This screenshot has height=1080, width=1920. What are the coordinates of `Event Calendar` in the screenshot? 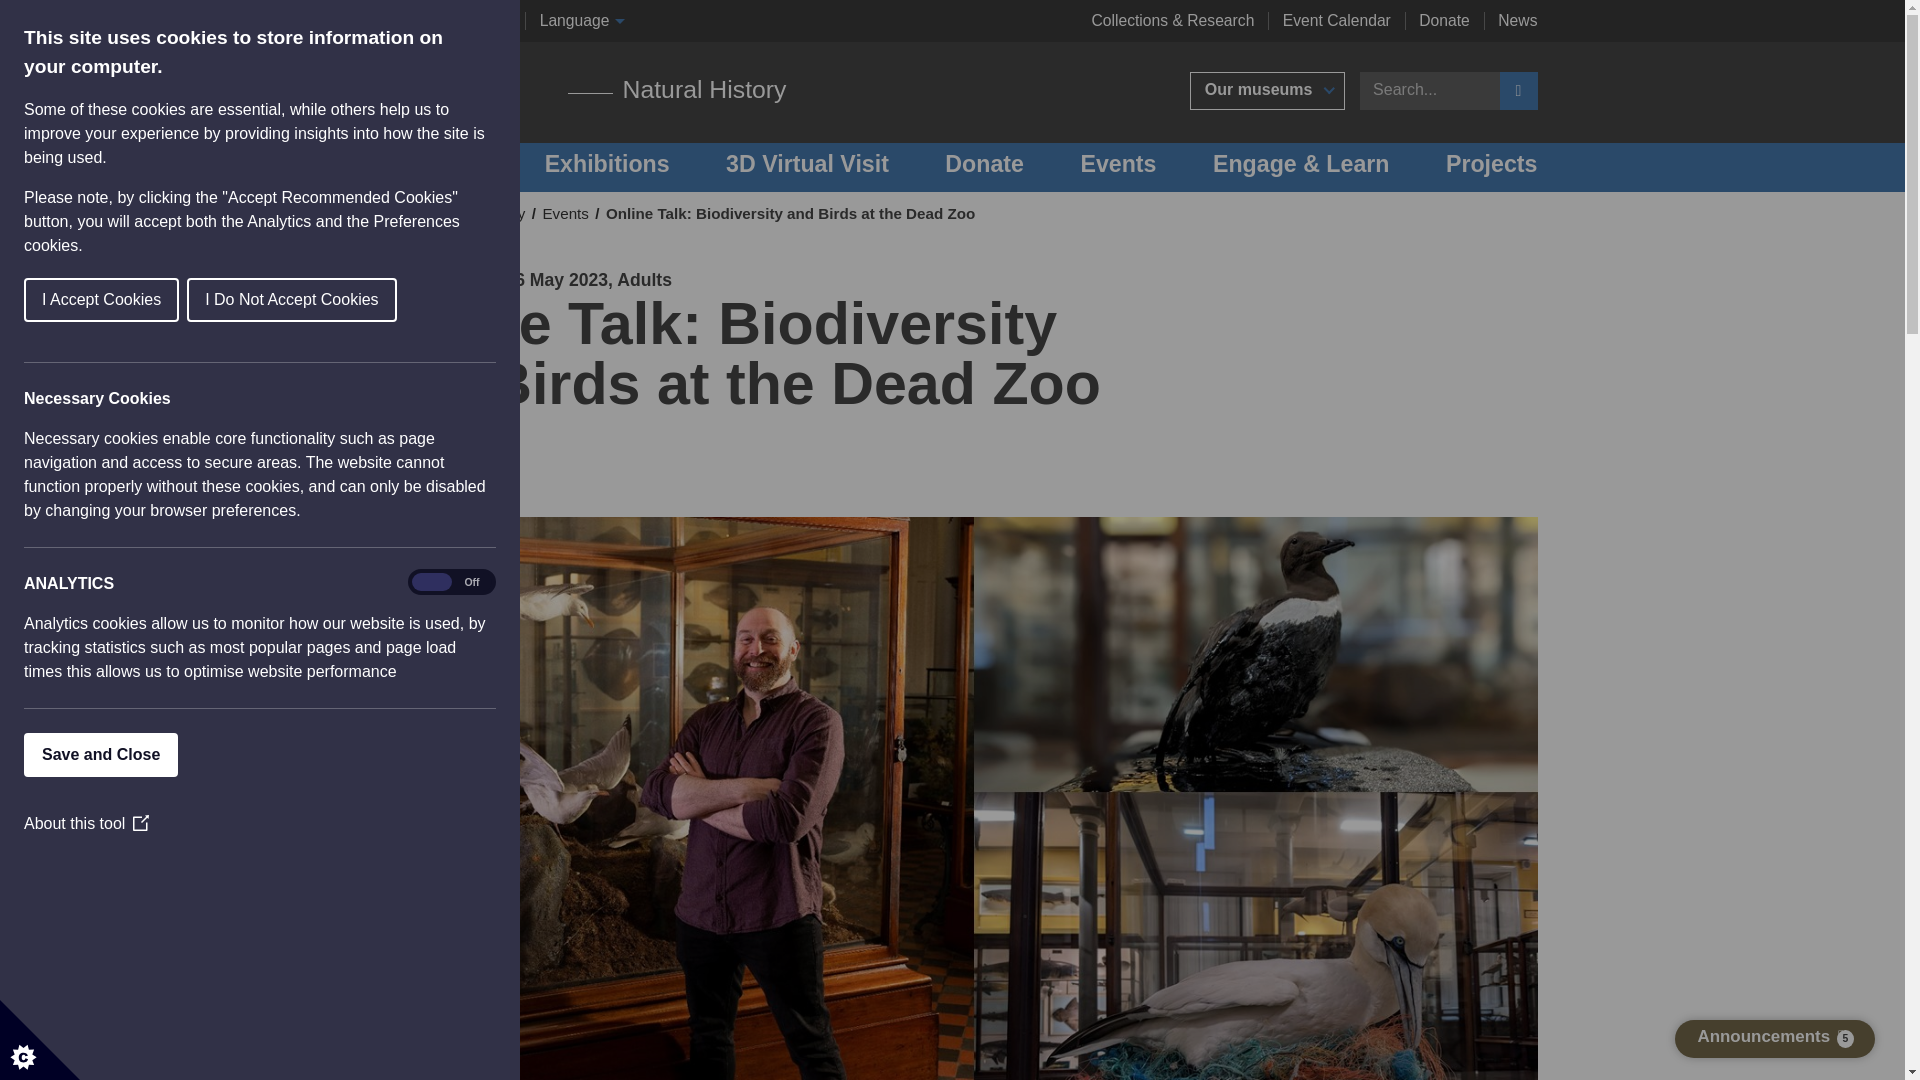 It's located at (1336, 20).